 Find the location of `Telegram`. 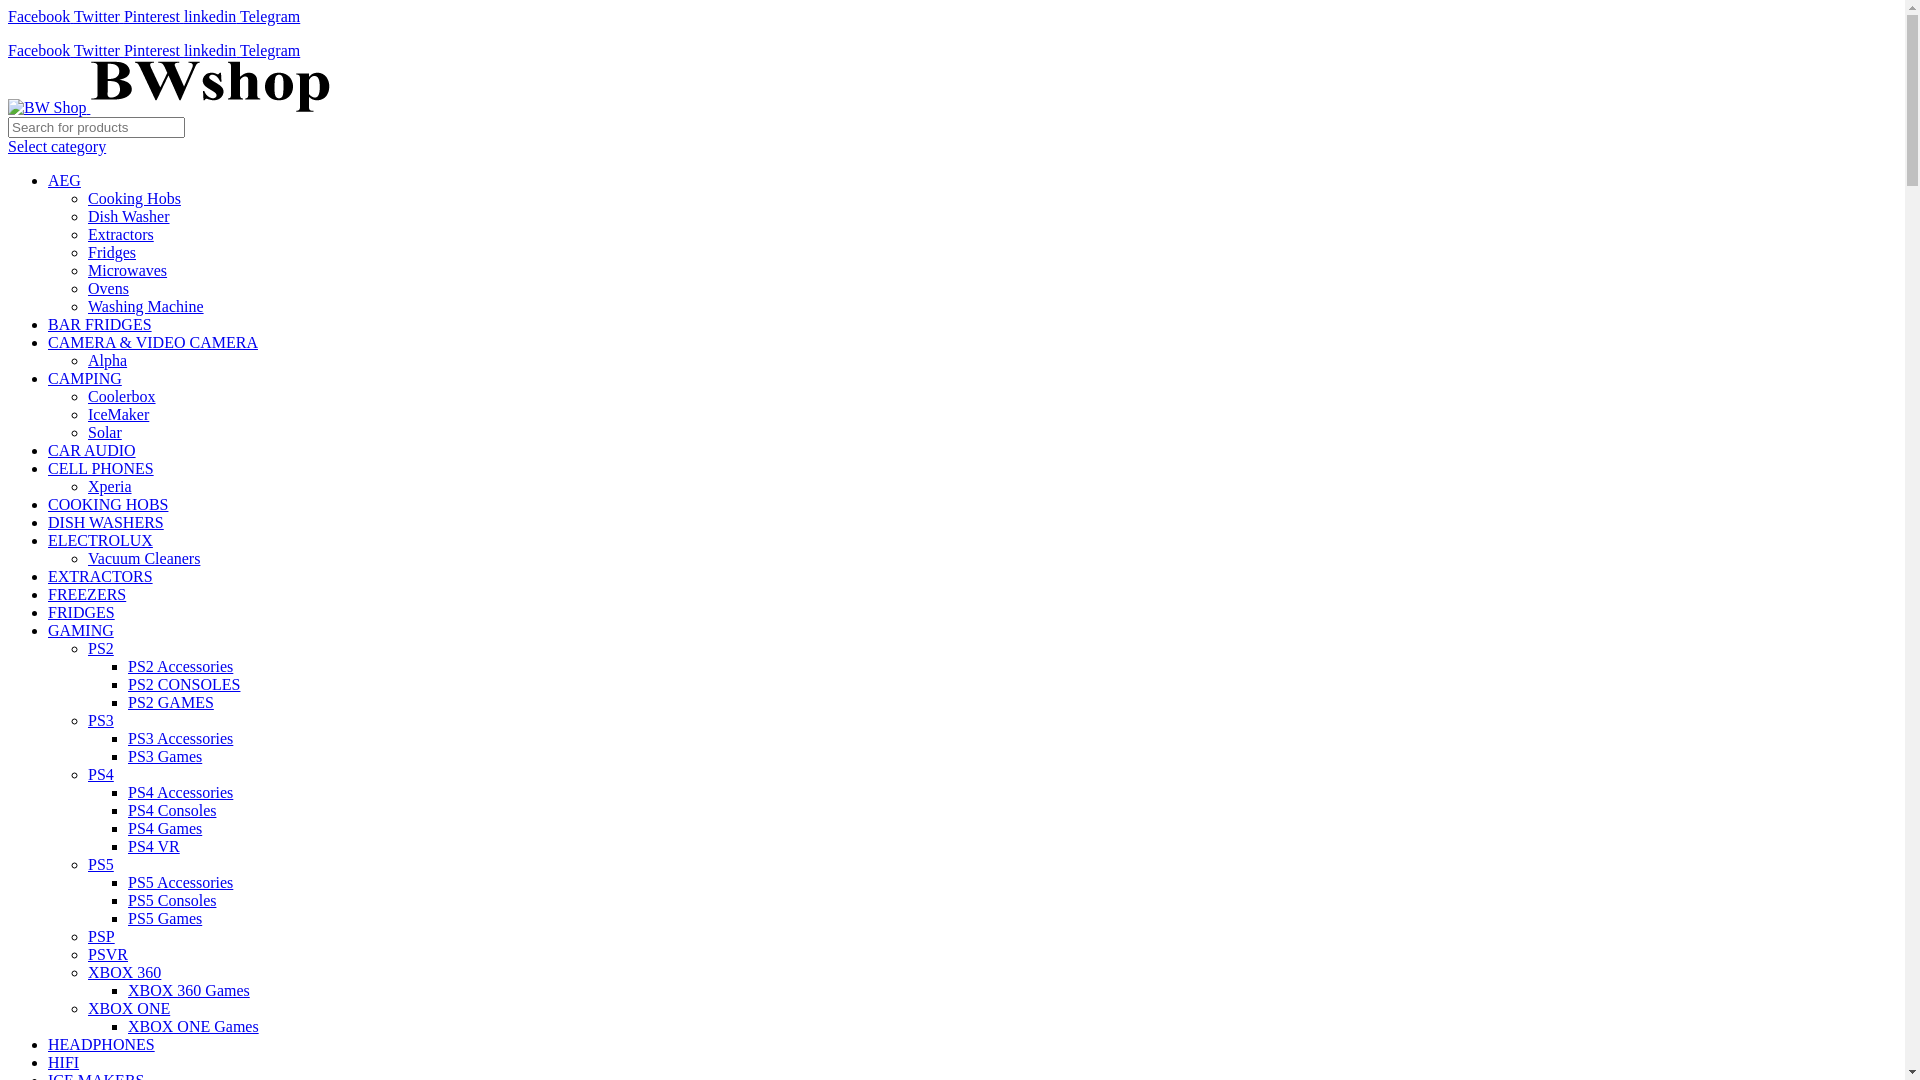

Telegram is located at coordinates (270, 50).